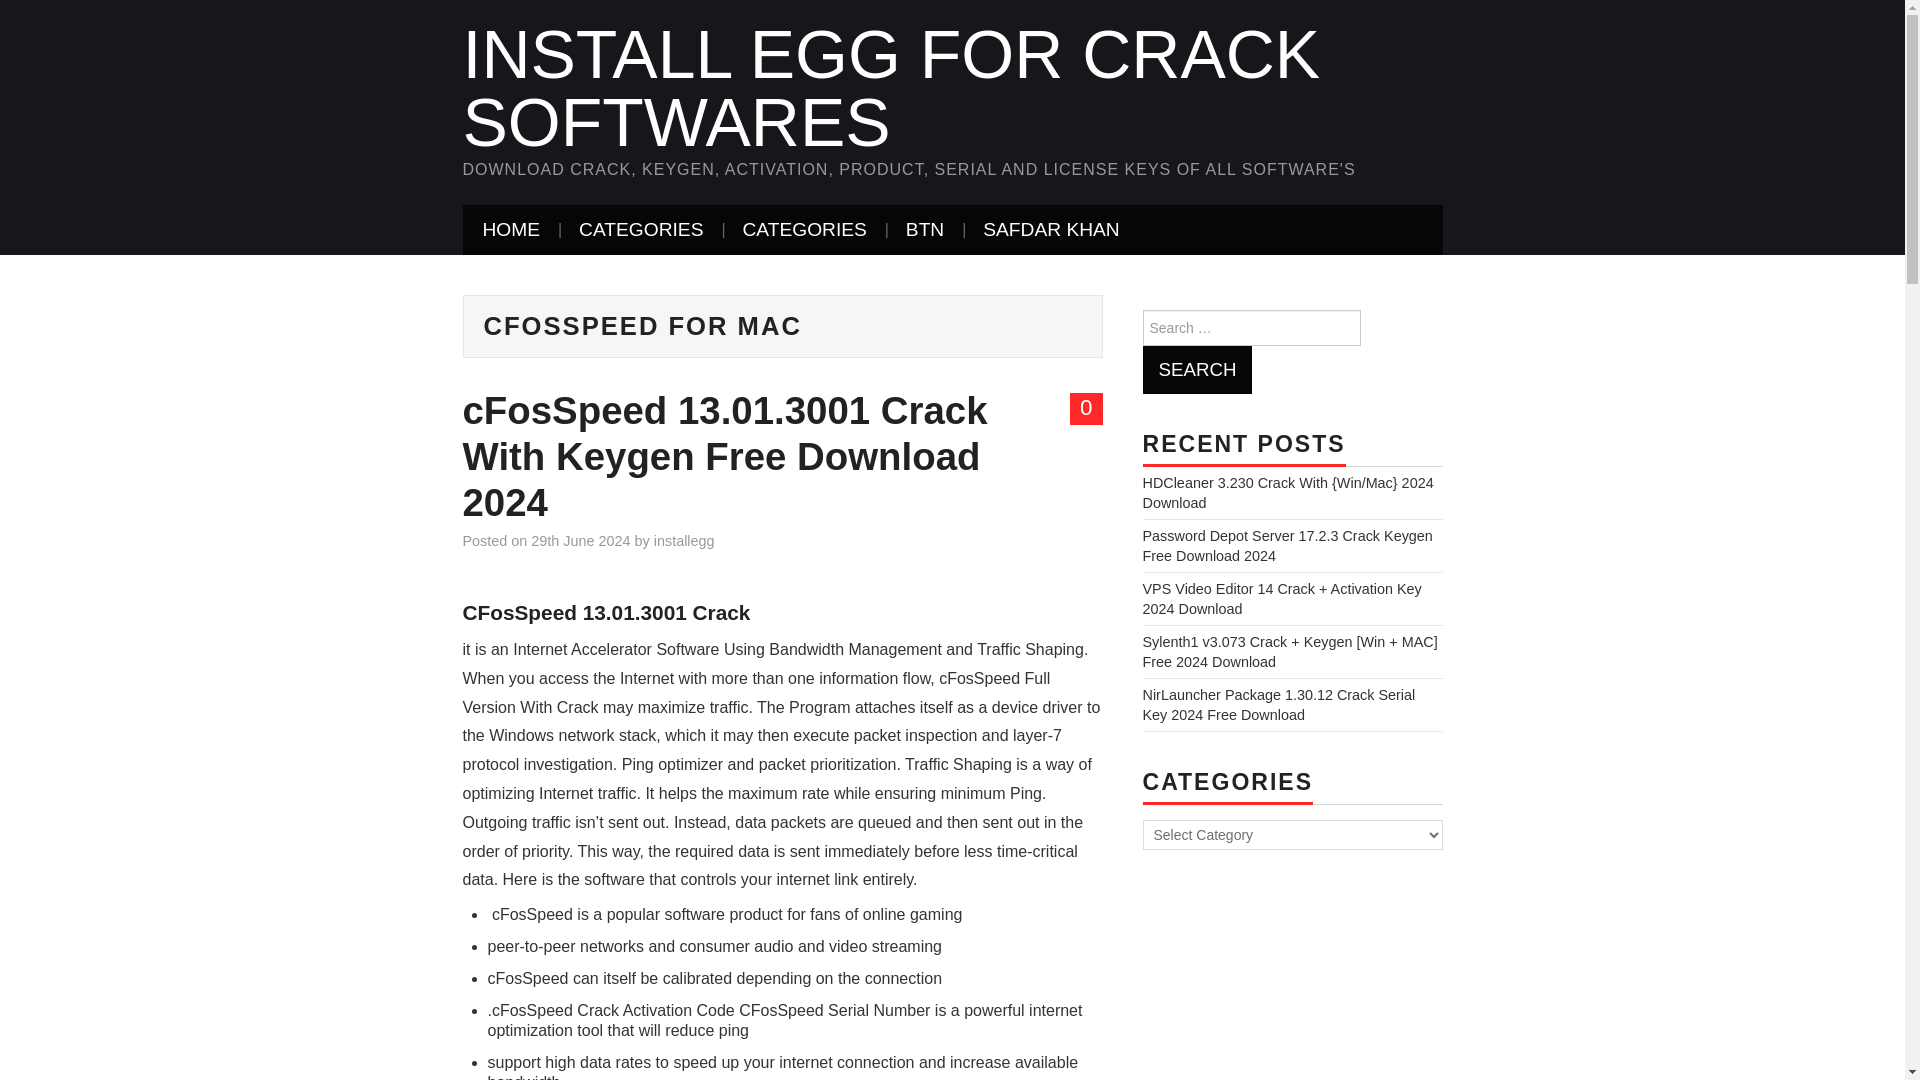 The height and width of the screenshot is (1080, 1920). Describe the element at coordinates (511, 230) in the screenshot. I see `HOME` at that location.